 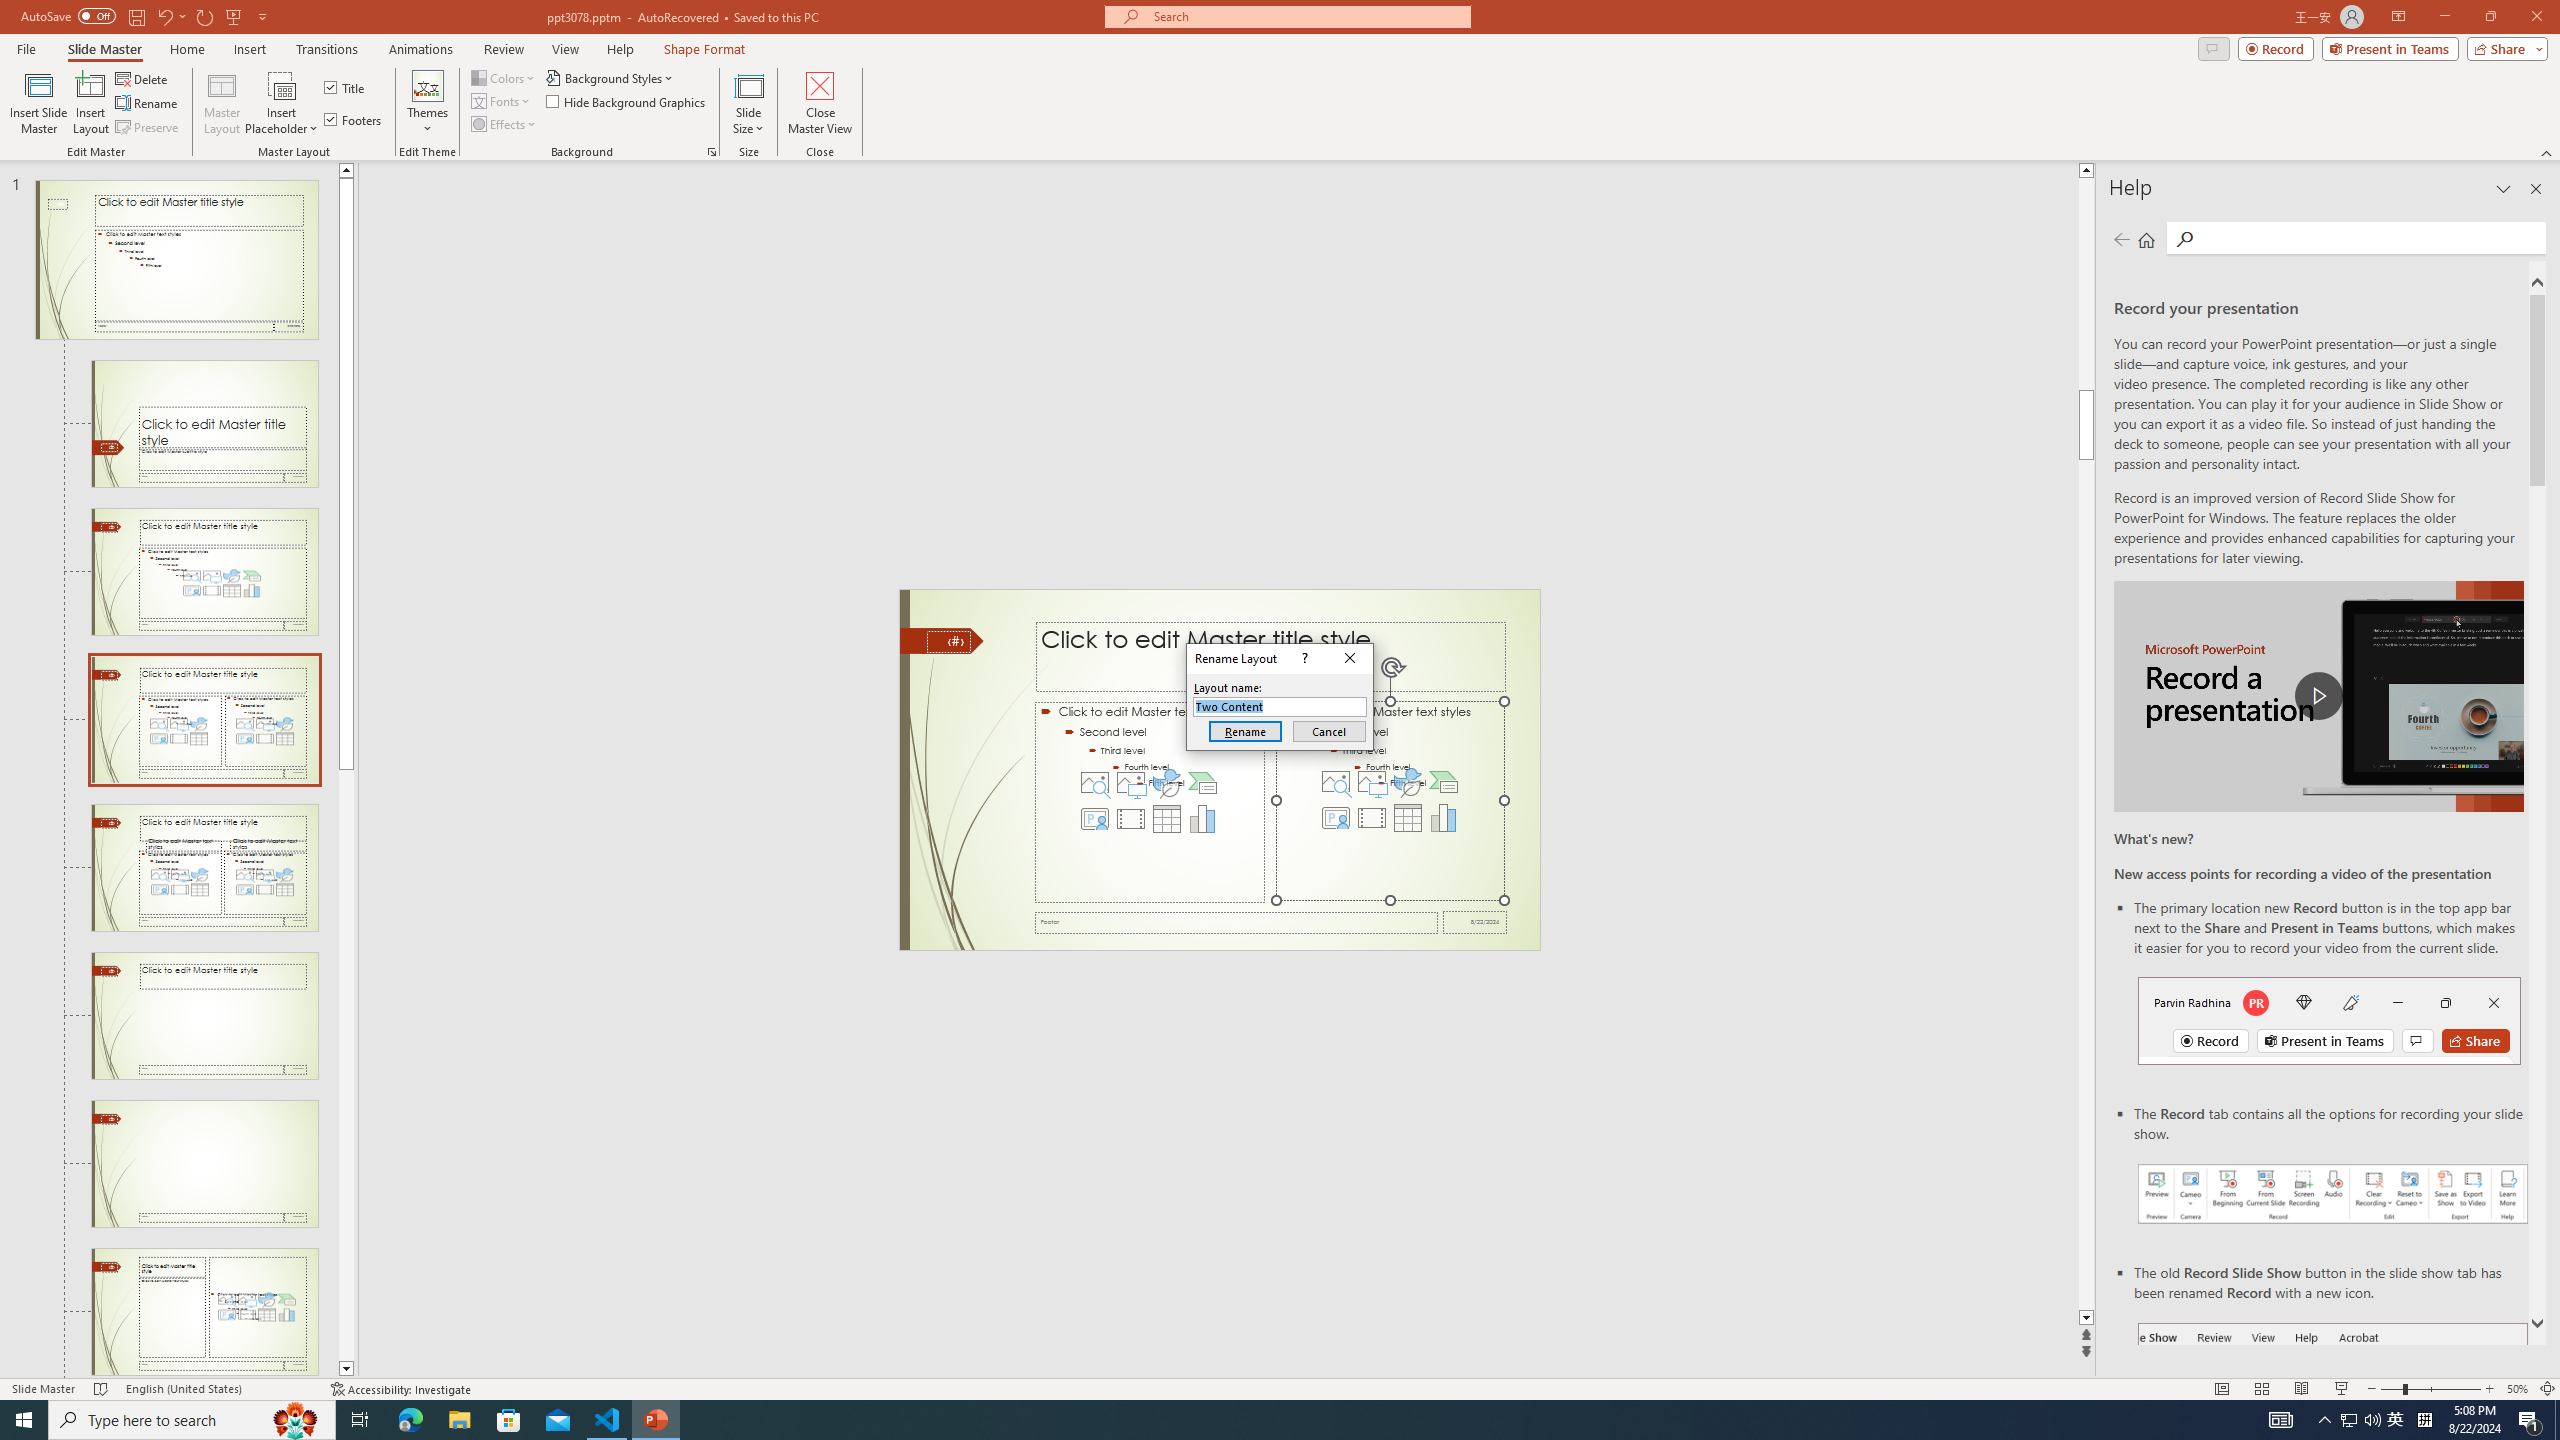 I want to click on Undo <ApplyStyleToDoc>b__0, so click(x=292, y=32).